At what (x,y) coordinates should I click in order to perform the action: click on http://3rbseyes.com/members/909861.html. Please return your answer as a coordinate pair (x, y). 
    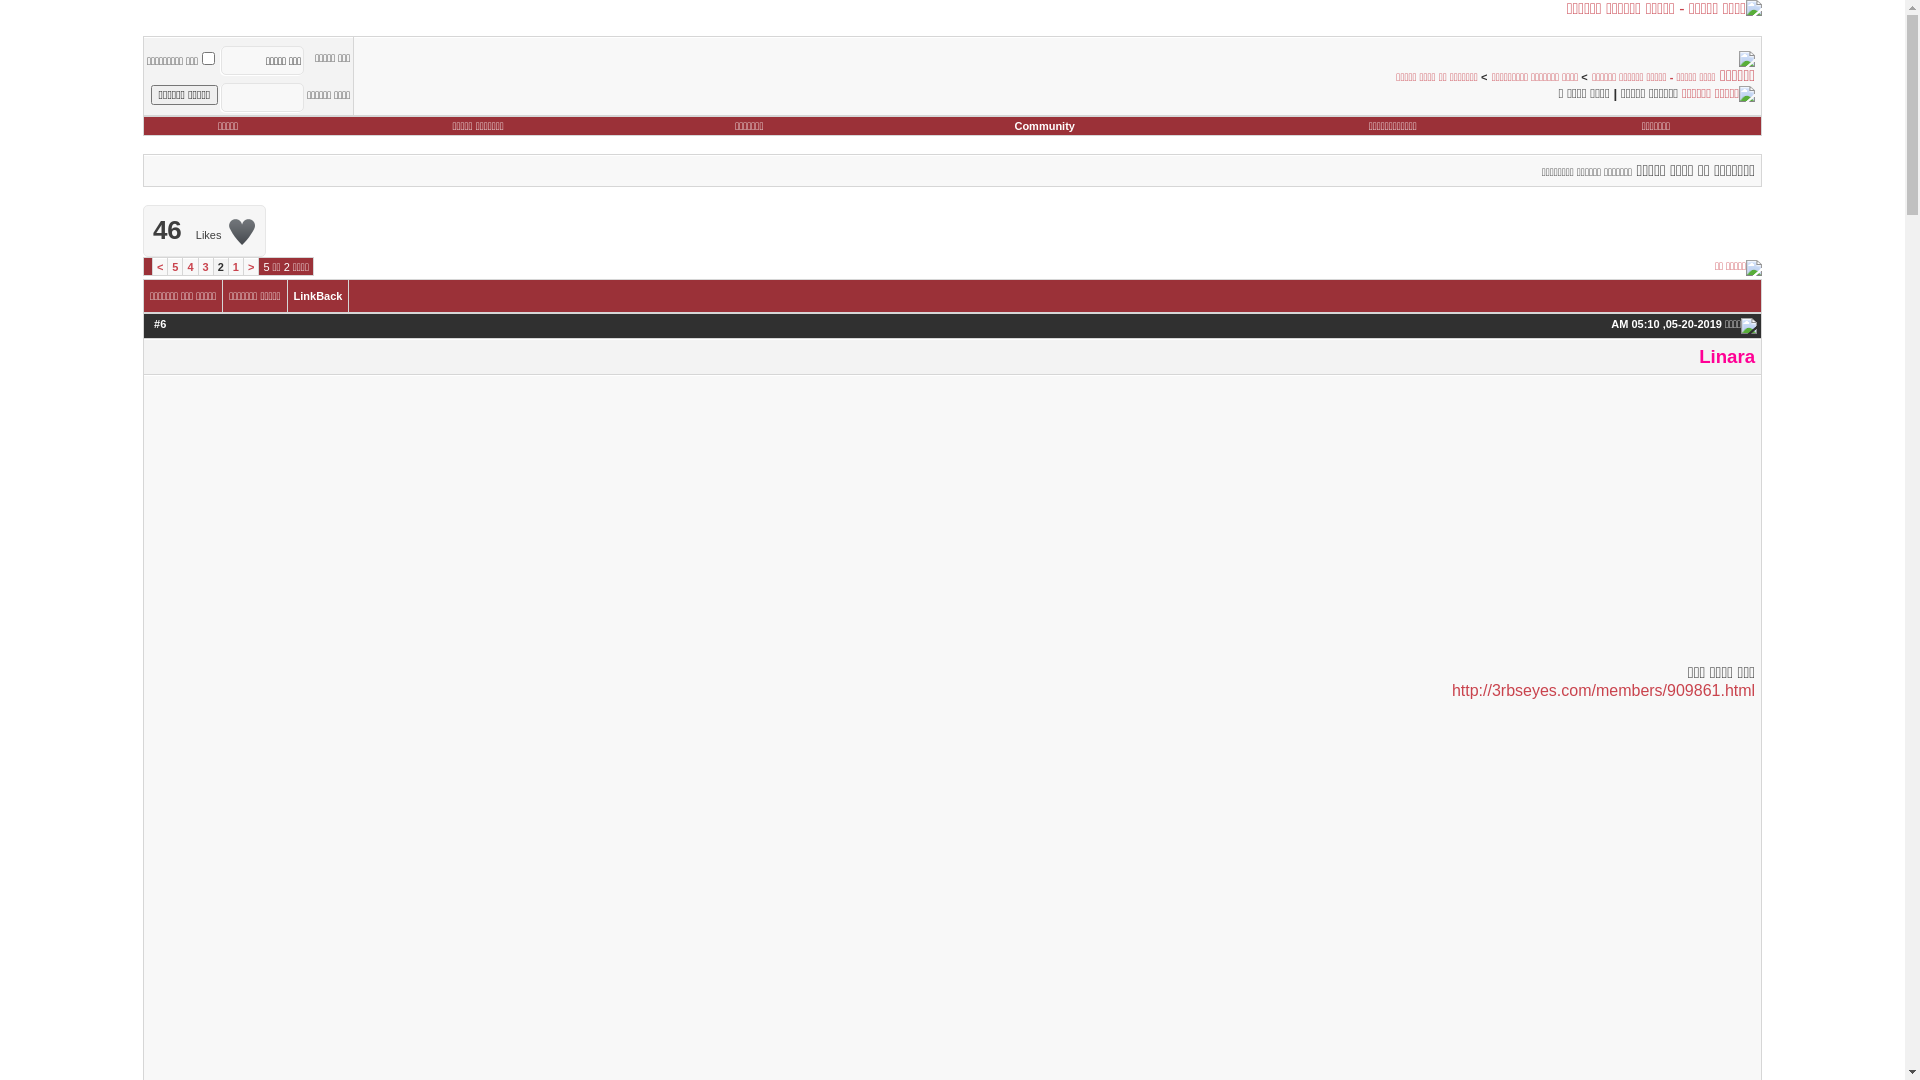
    Looking at the image, I should click on (1604, 690).